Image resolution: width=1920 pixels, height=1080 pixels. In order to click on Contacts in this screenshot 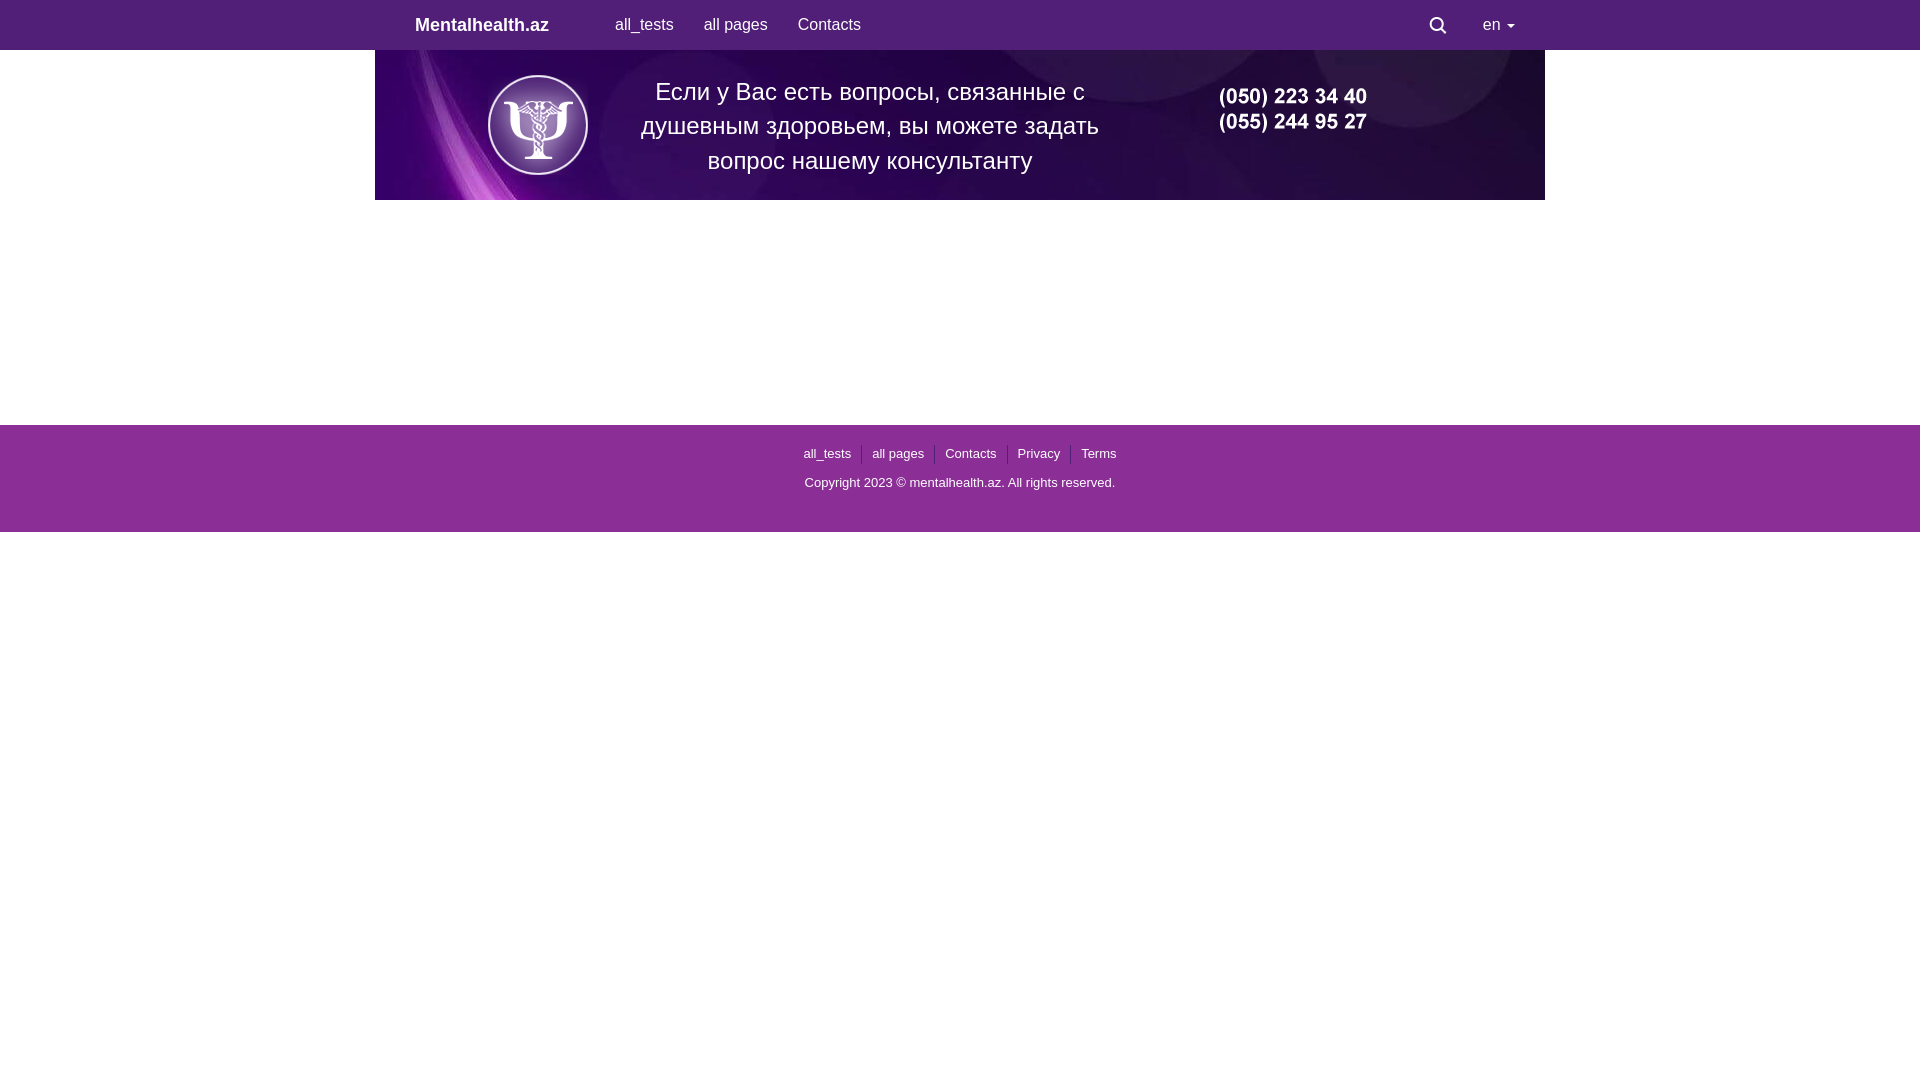, I will do `click(830, 25)`.